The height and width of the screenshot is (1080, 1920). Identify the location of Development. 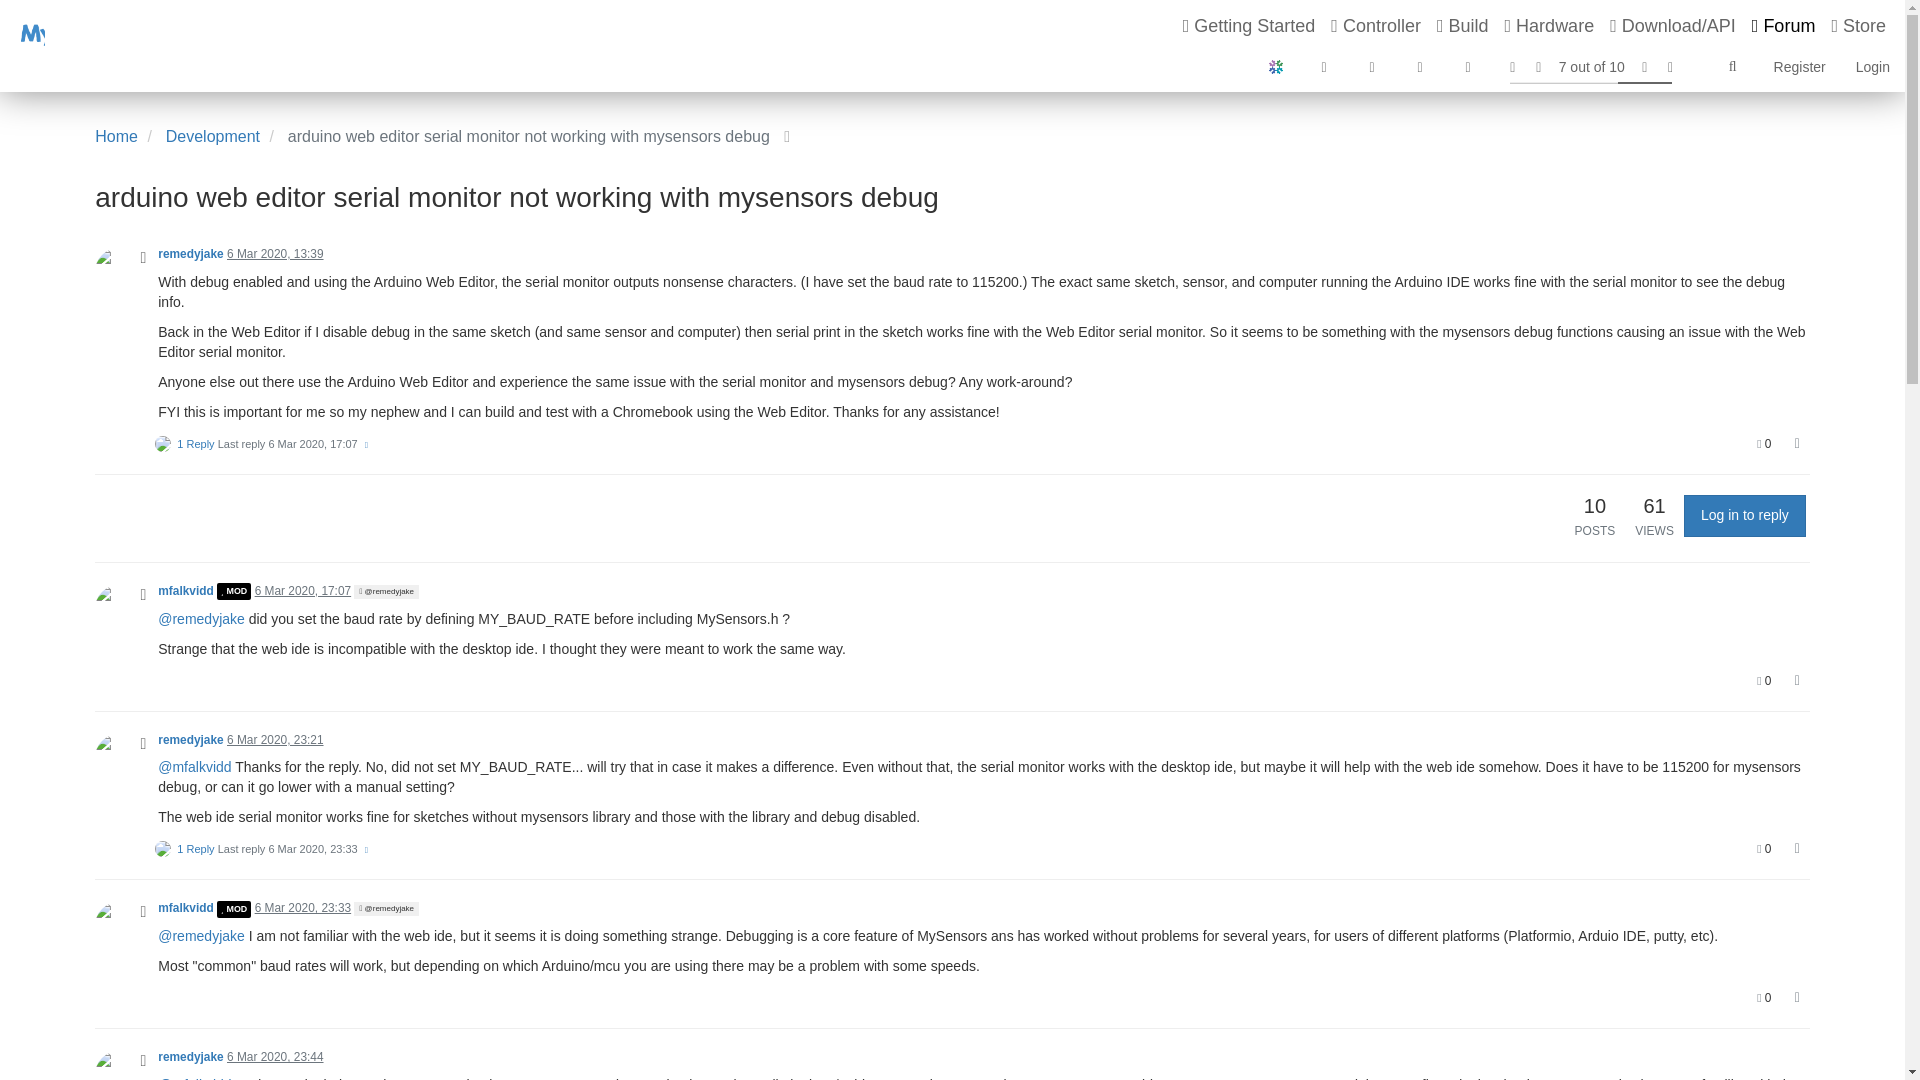
(212, 136).